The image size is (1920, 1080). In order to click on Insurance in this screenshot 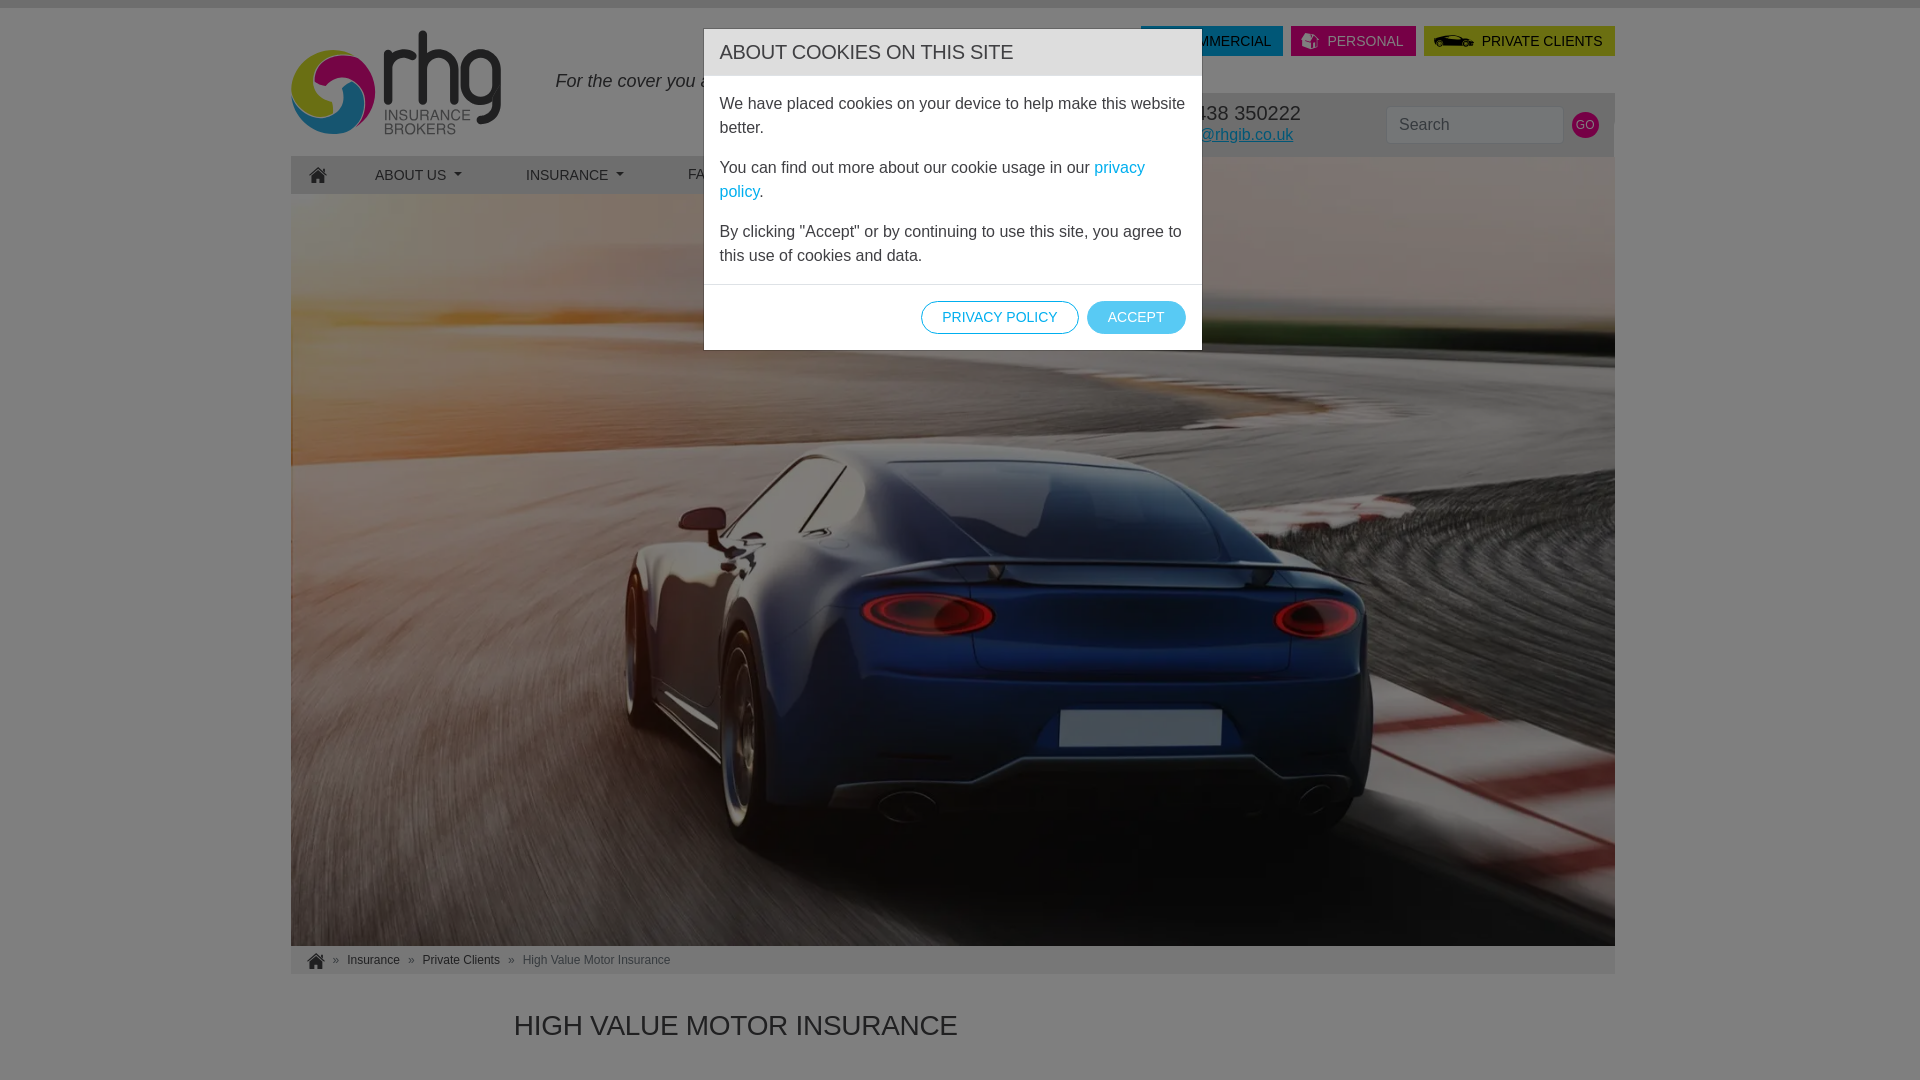, I will do `click(373, 960)`.